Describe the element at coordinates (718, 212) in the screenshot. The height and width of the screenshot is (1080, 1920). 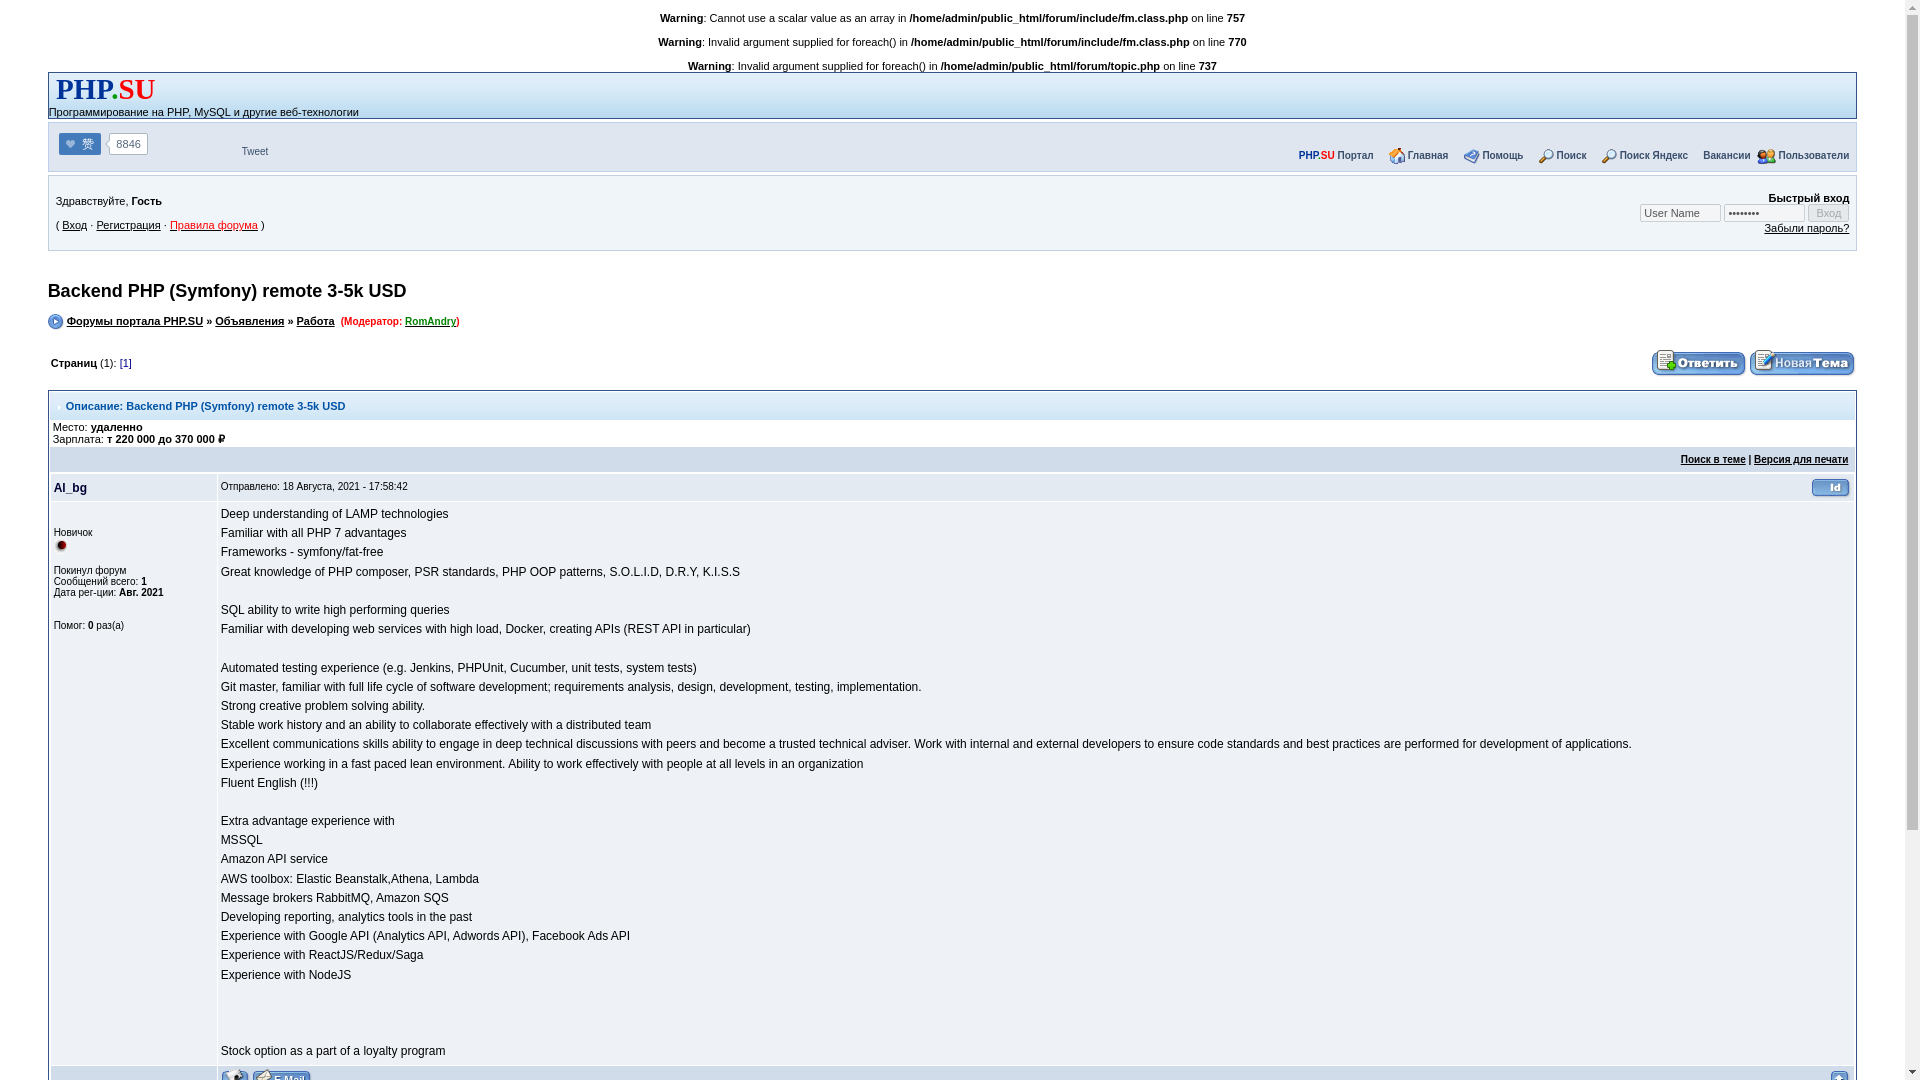
I see `Advertisement` at that location.